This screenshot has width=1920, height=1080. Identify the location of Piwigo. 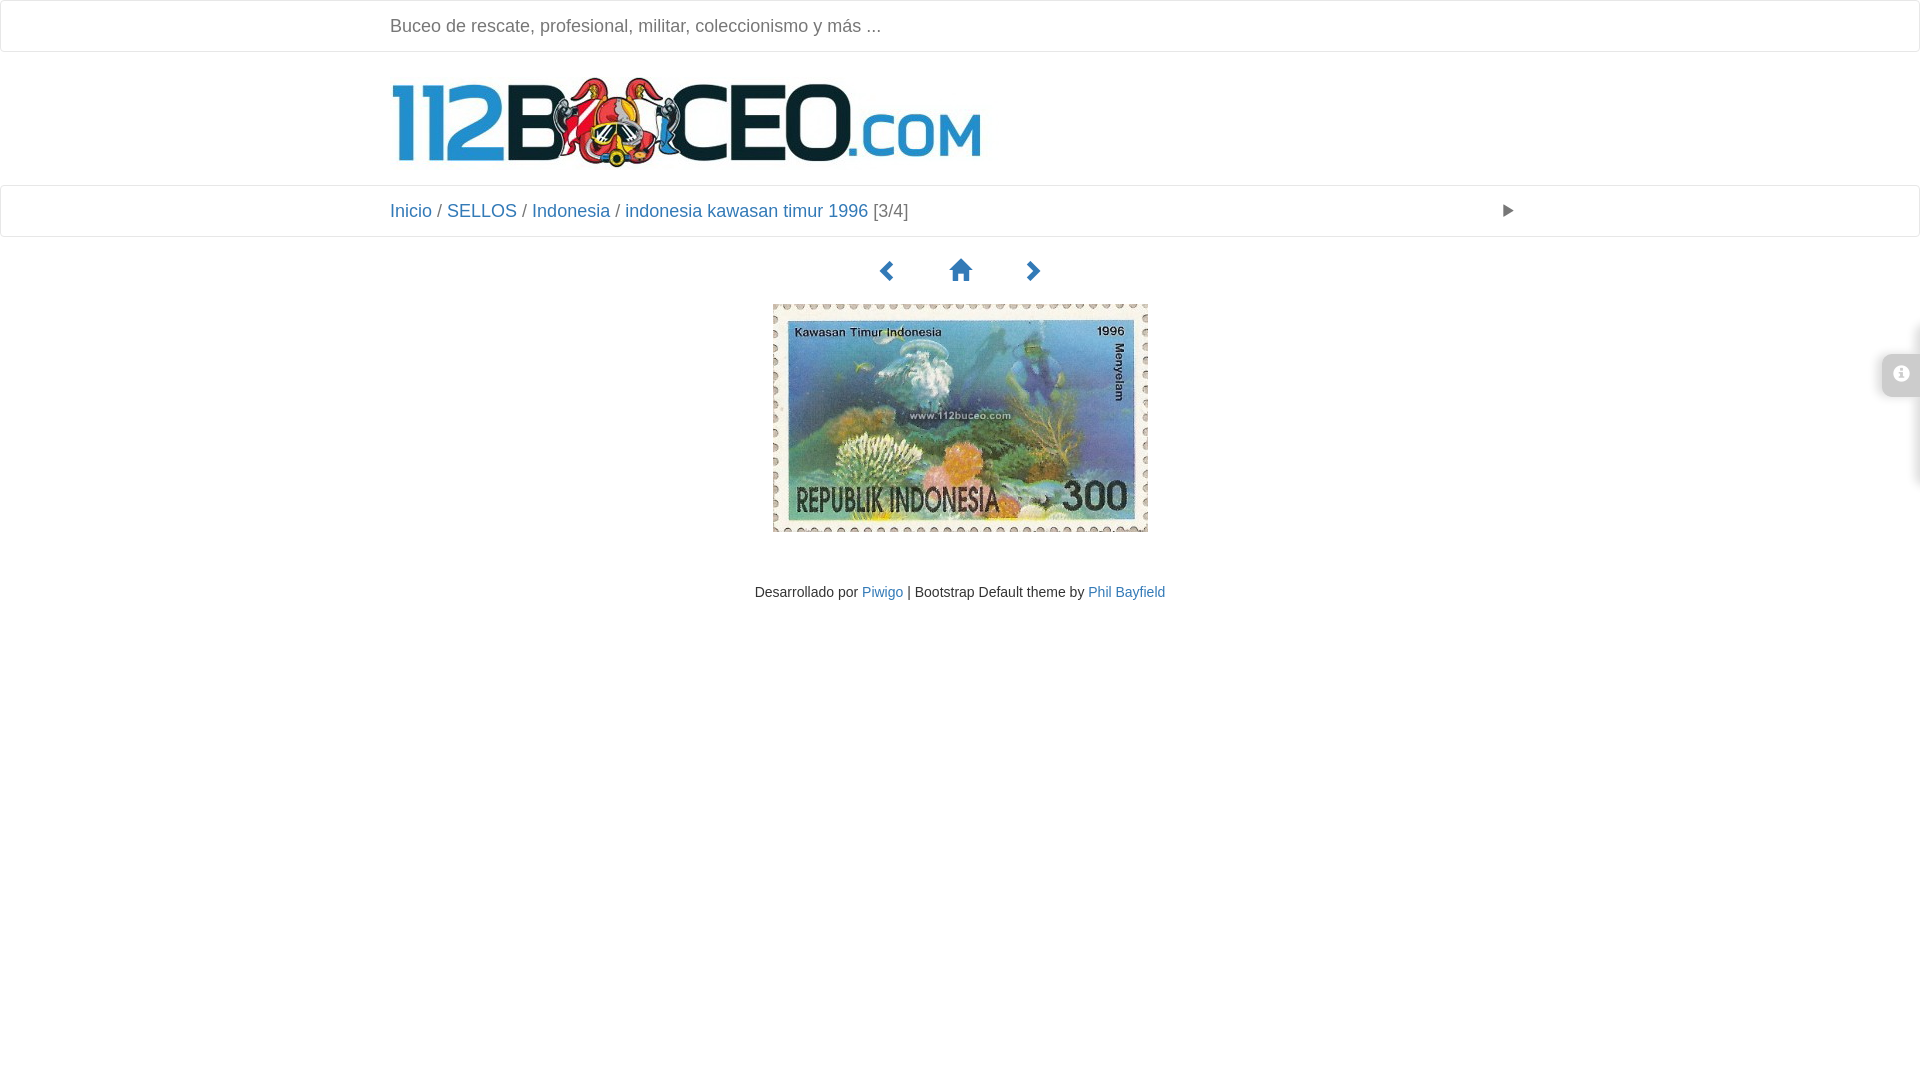
(882, 592).